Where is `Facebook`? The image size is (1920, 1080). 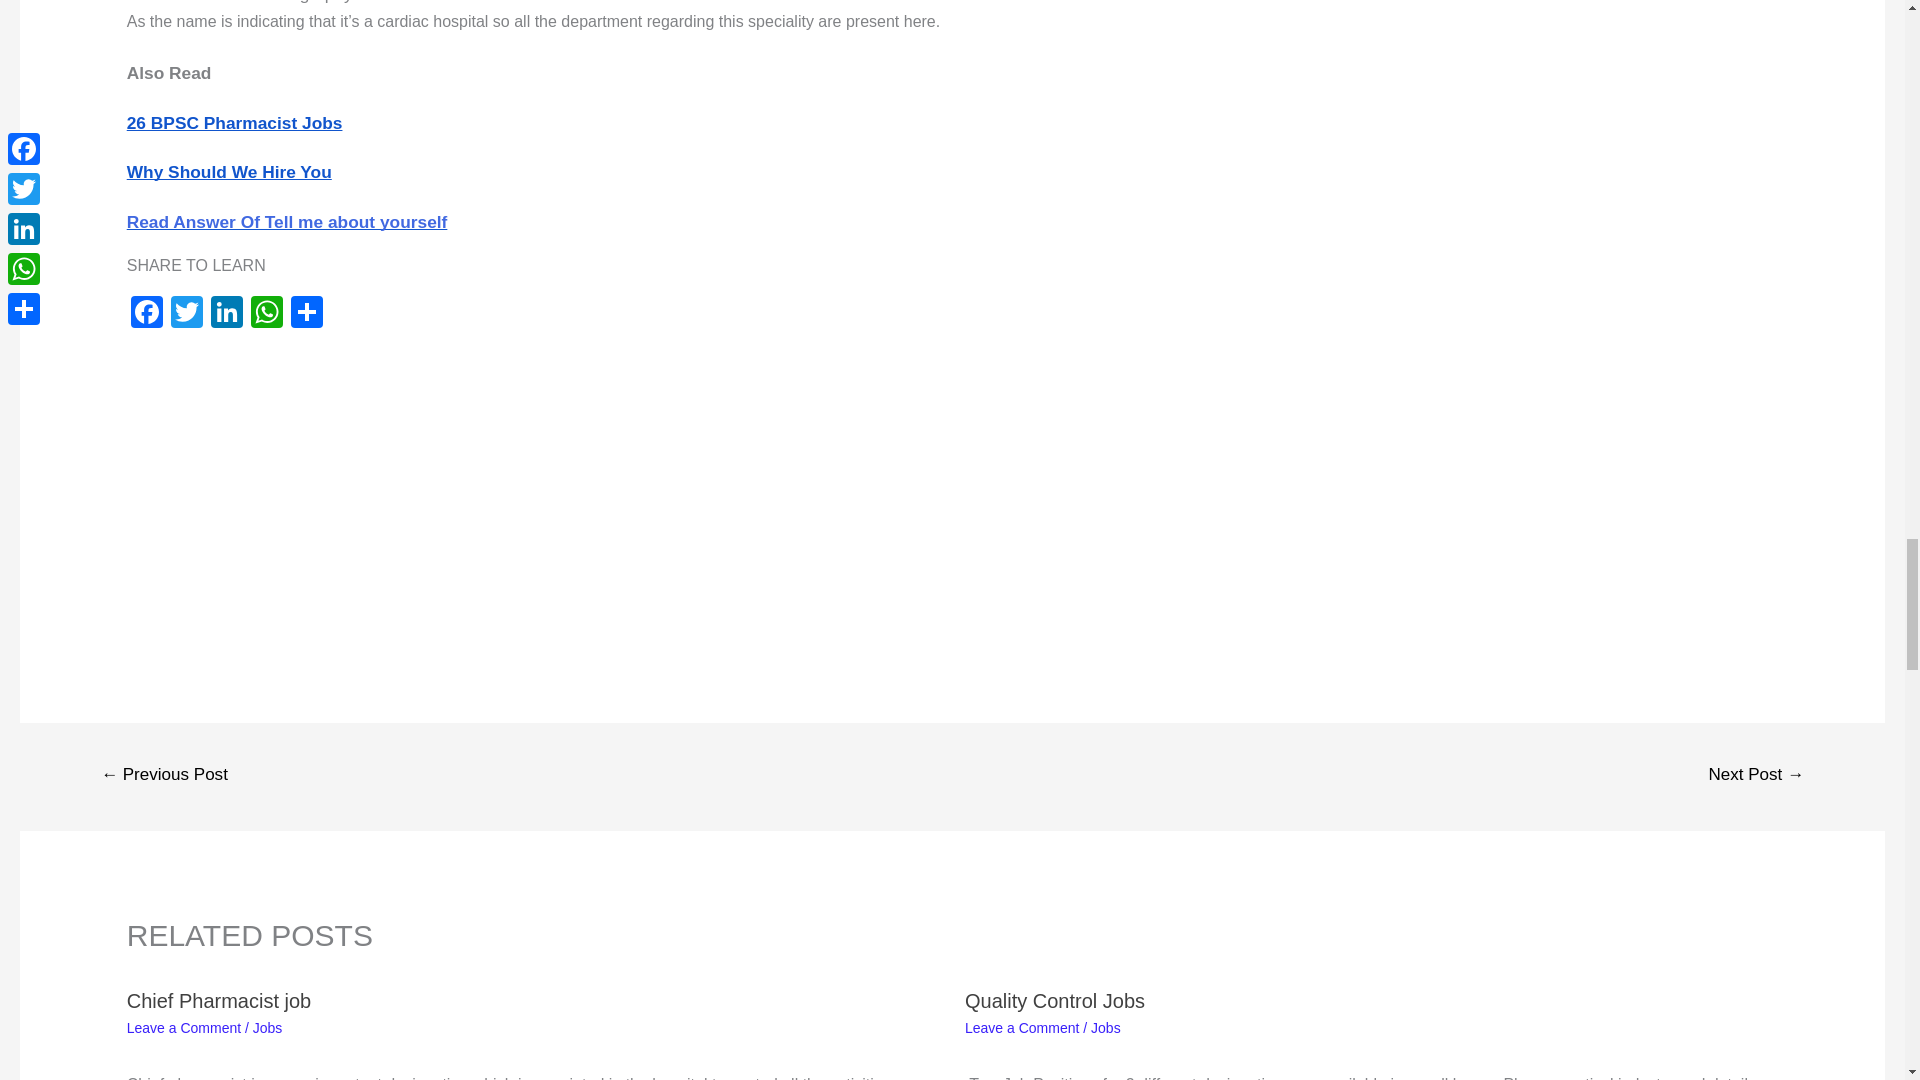 Facebook is located at coordinates (146, 314).